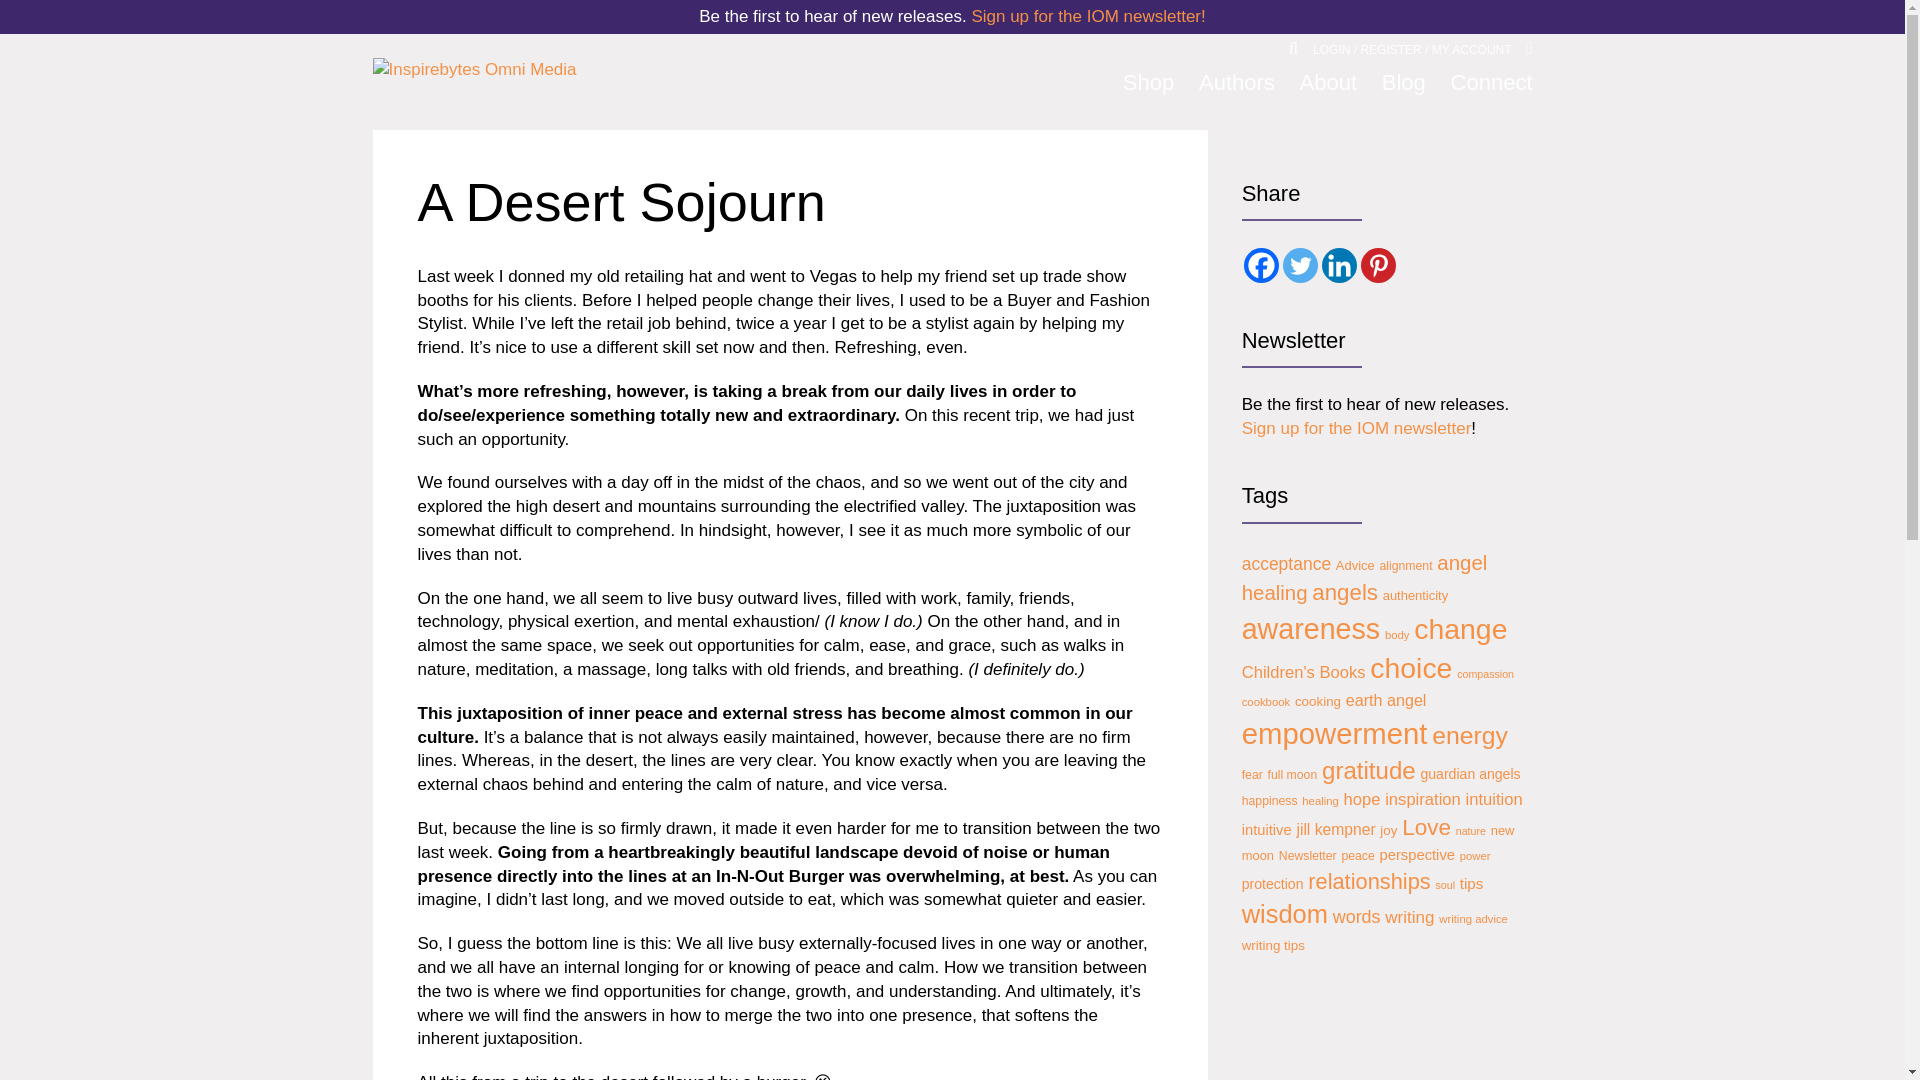  I want to click on earth angel, so click(1386, 700).